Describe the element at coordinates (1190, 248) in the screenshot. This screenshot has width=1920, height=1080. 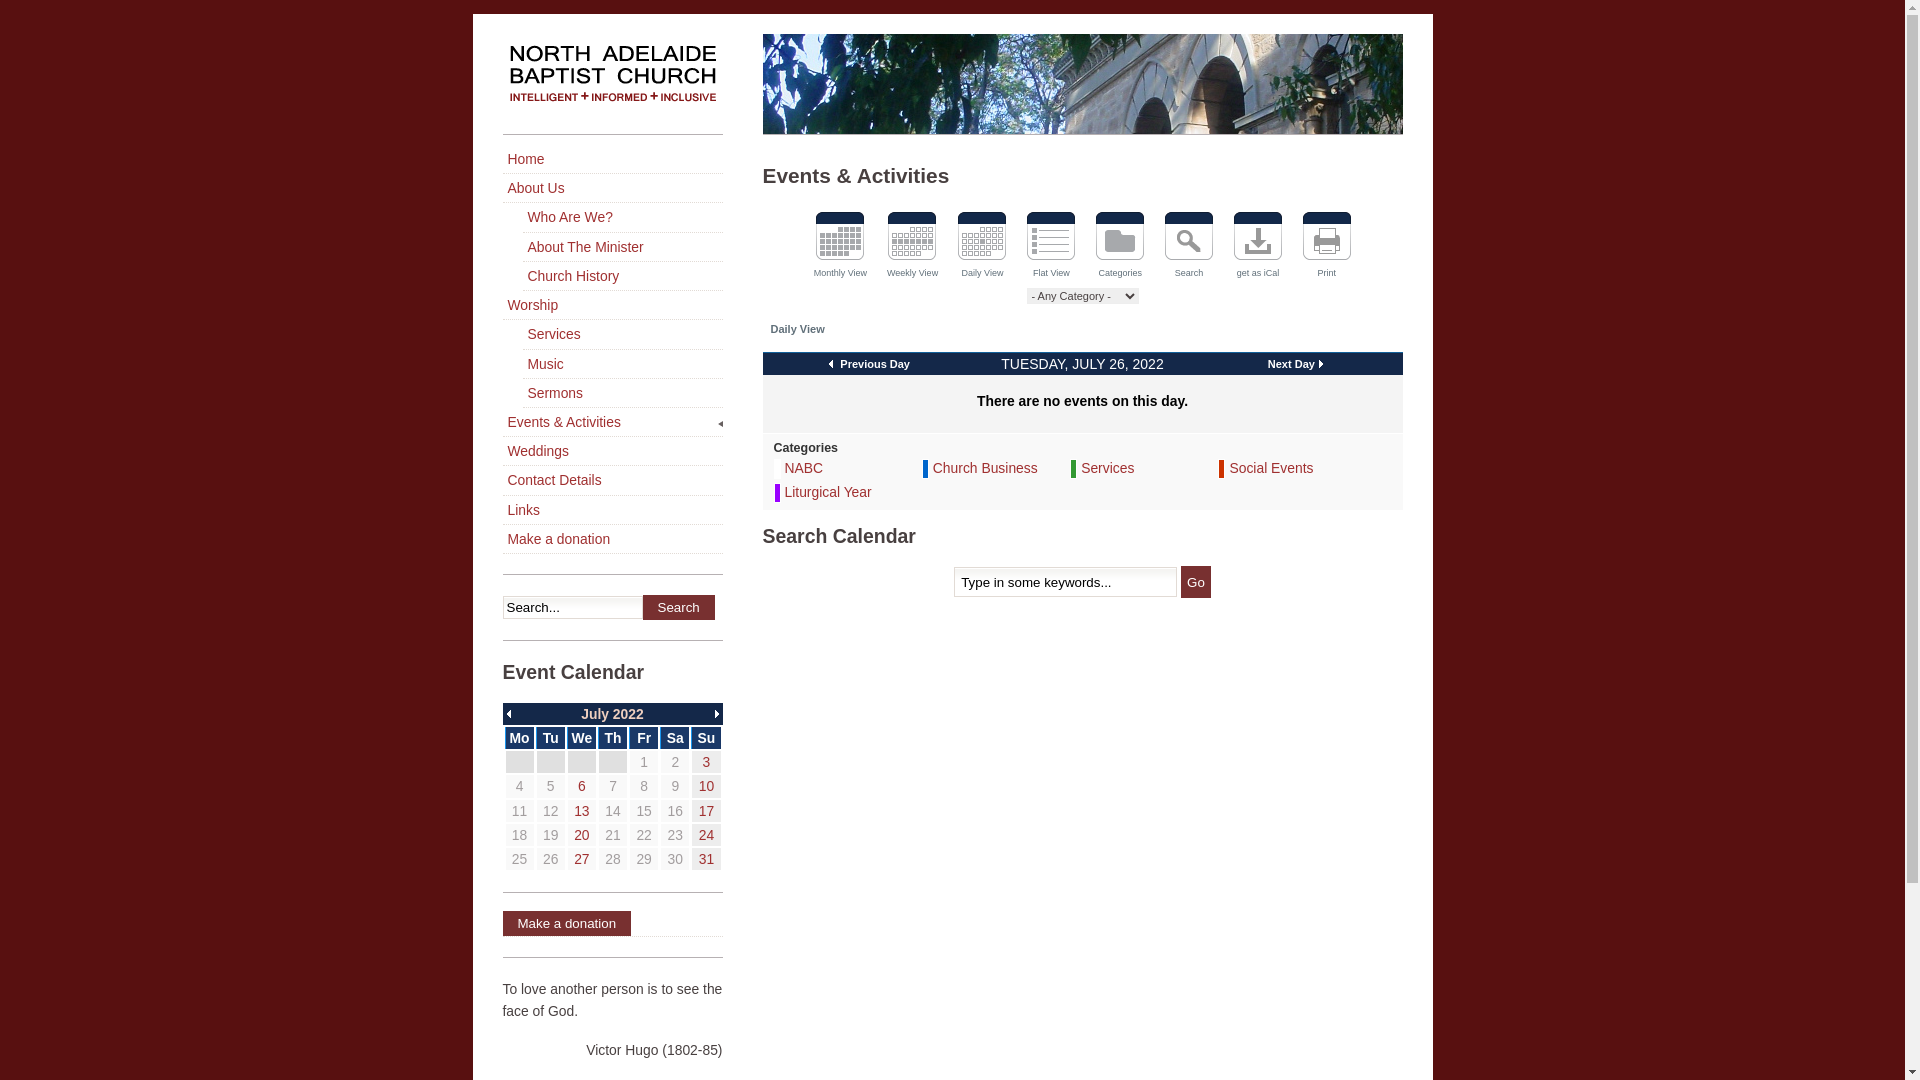
I see `Search` at that location.